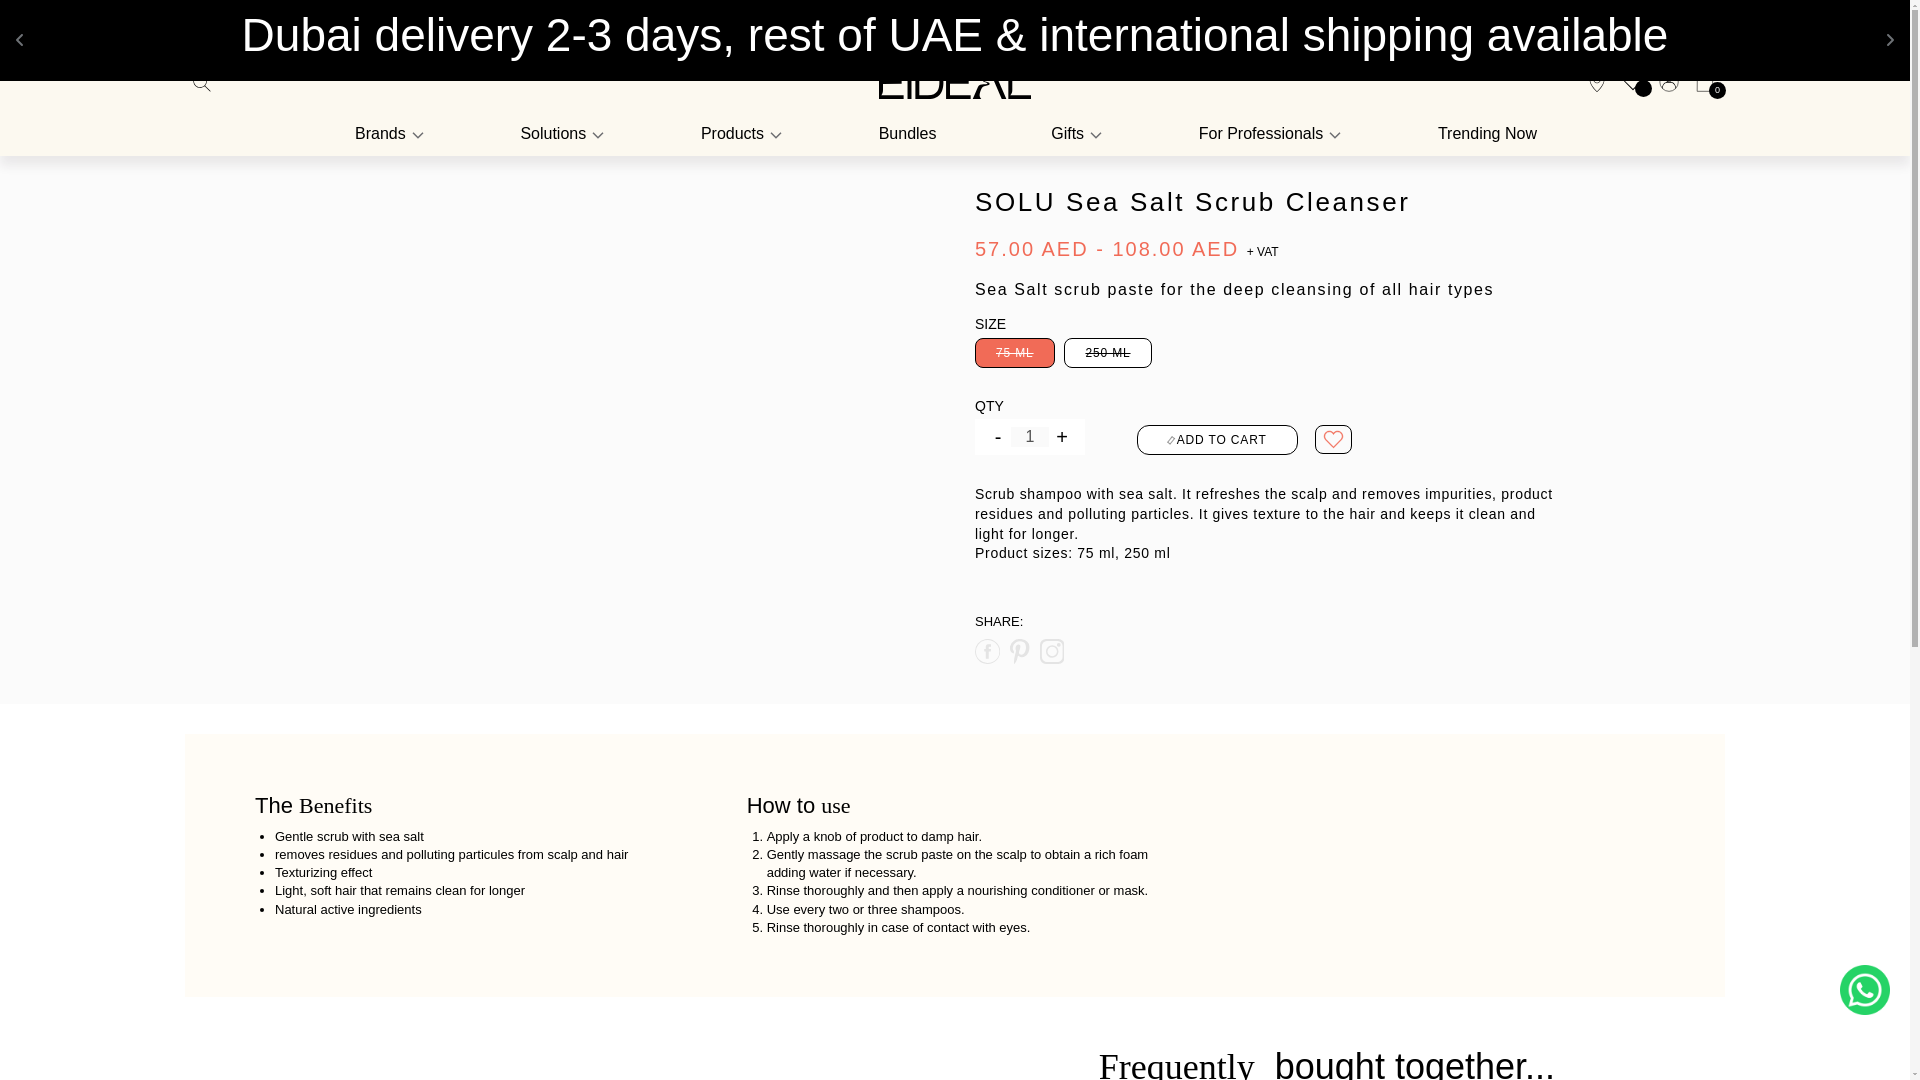 The height and width of the screenshot is (1080, 1920). What do you see at coordinates (1632, 81) in the screenshot?
I see `Wishlist` at bounding box center [1632, 81].